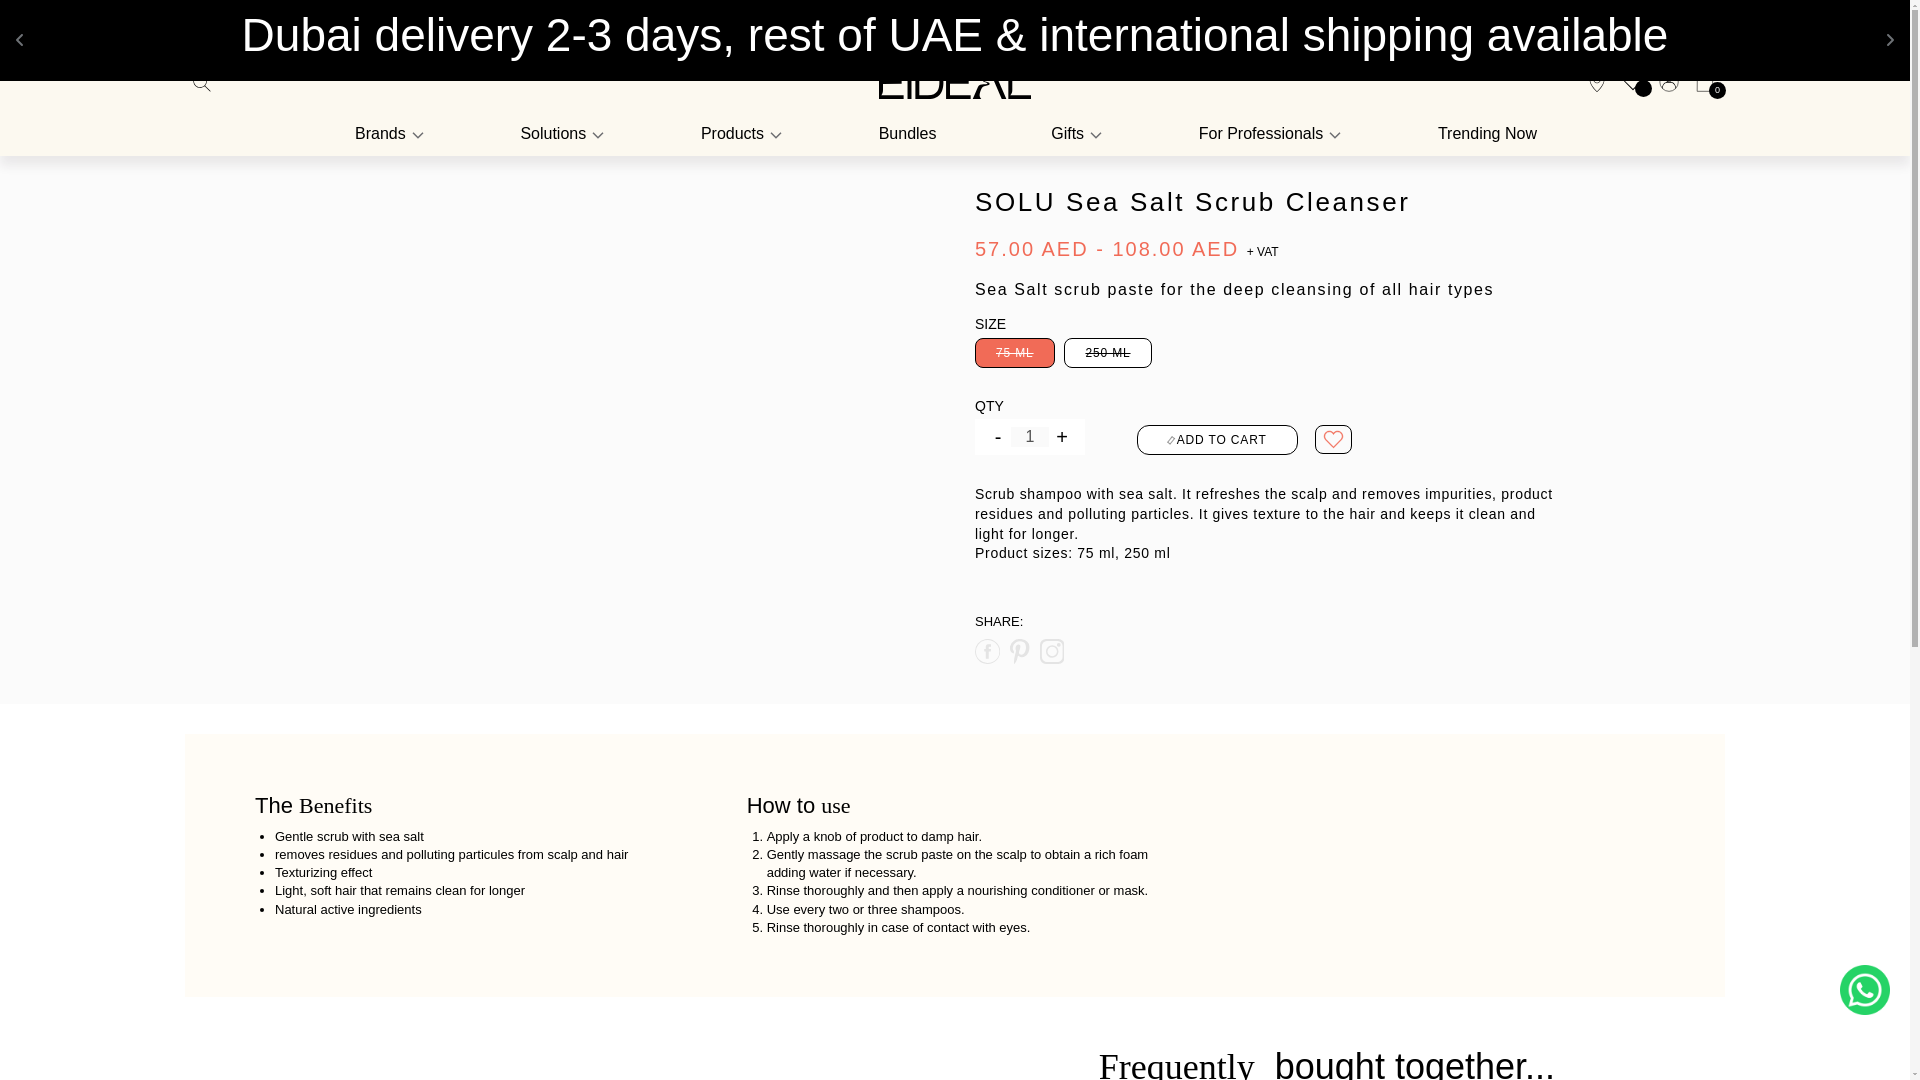 The height and width of the screenshot is (1080, 1920). What do you see at coordinates (1632, 81) in the screenshot?
I see `Wishlist` at bounding box center [1632, 81].